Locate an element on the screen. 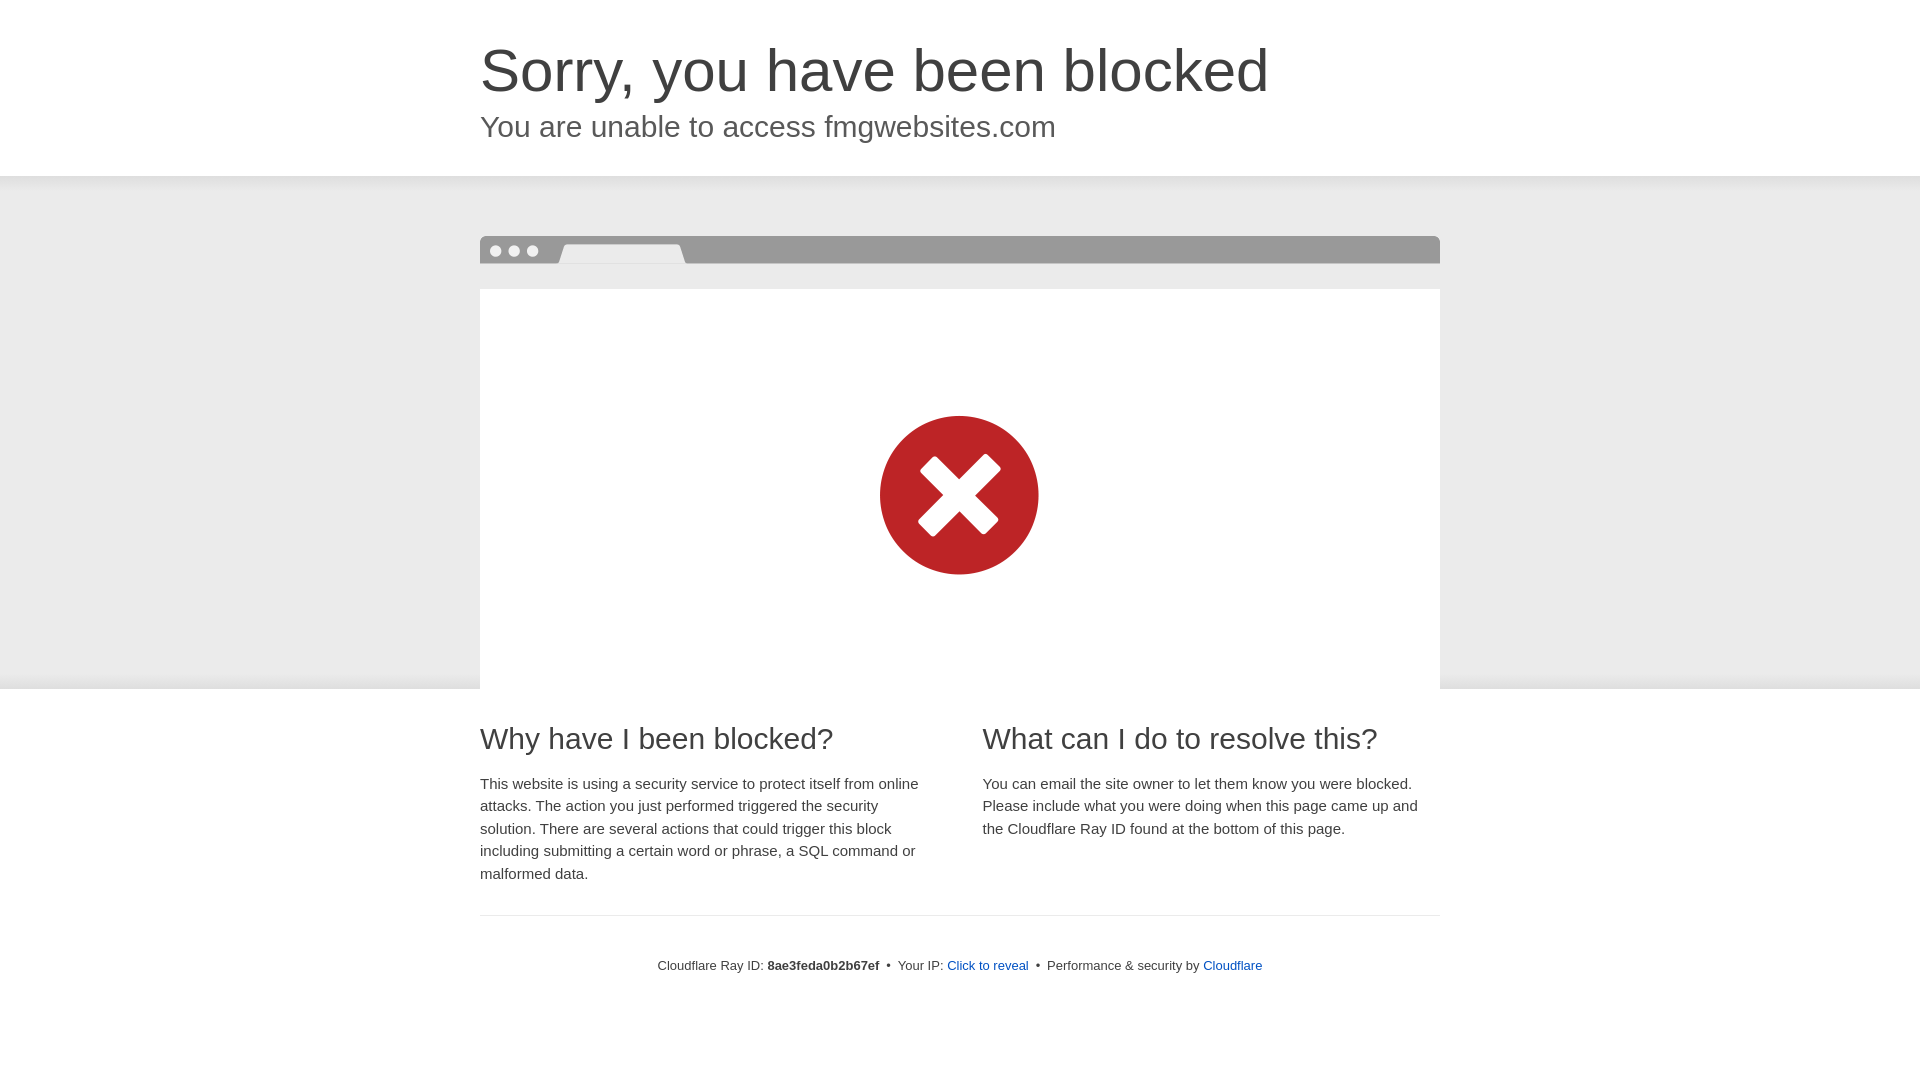  Cloudflare is located at coordinates (1232, 965).